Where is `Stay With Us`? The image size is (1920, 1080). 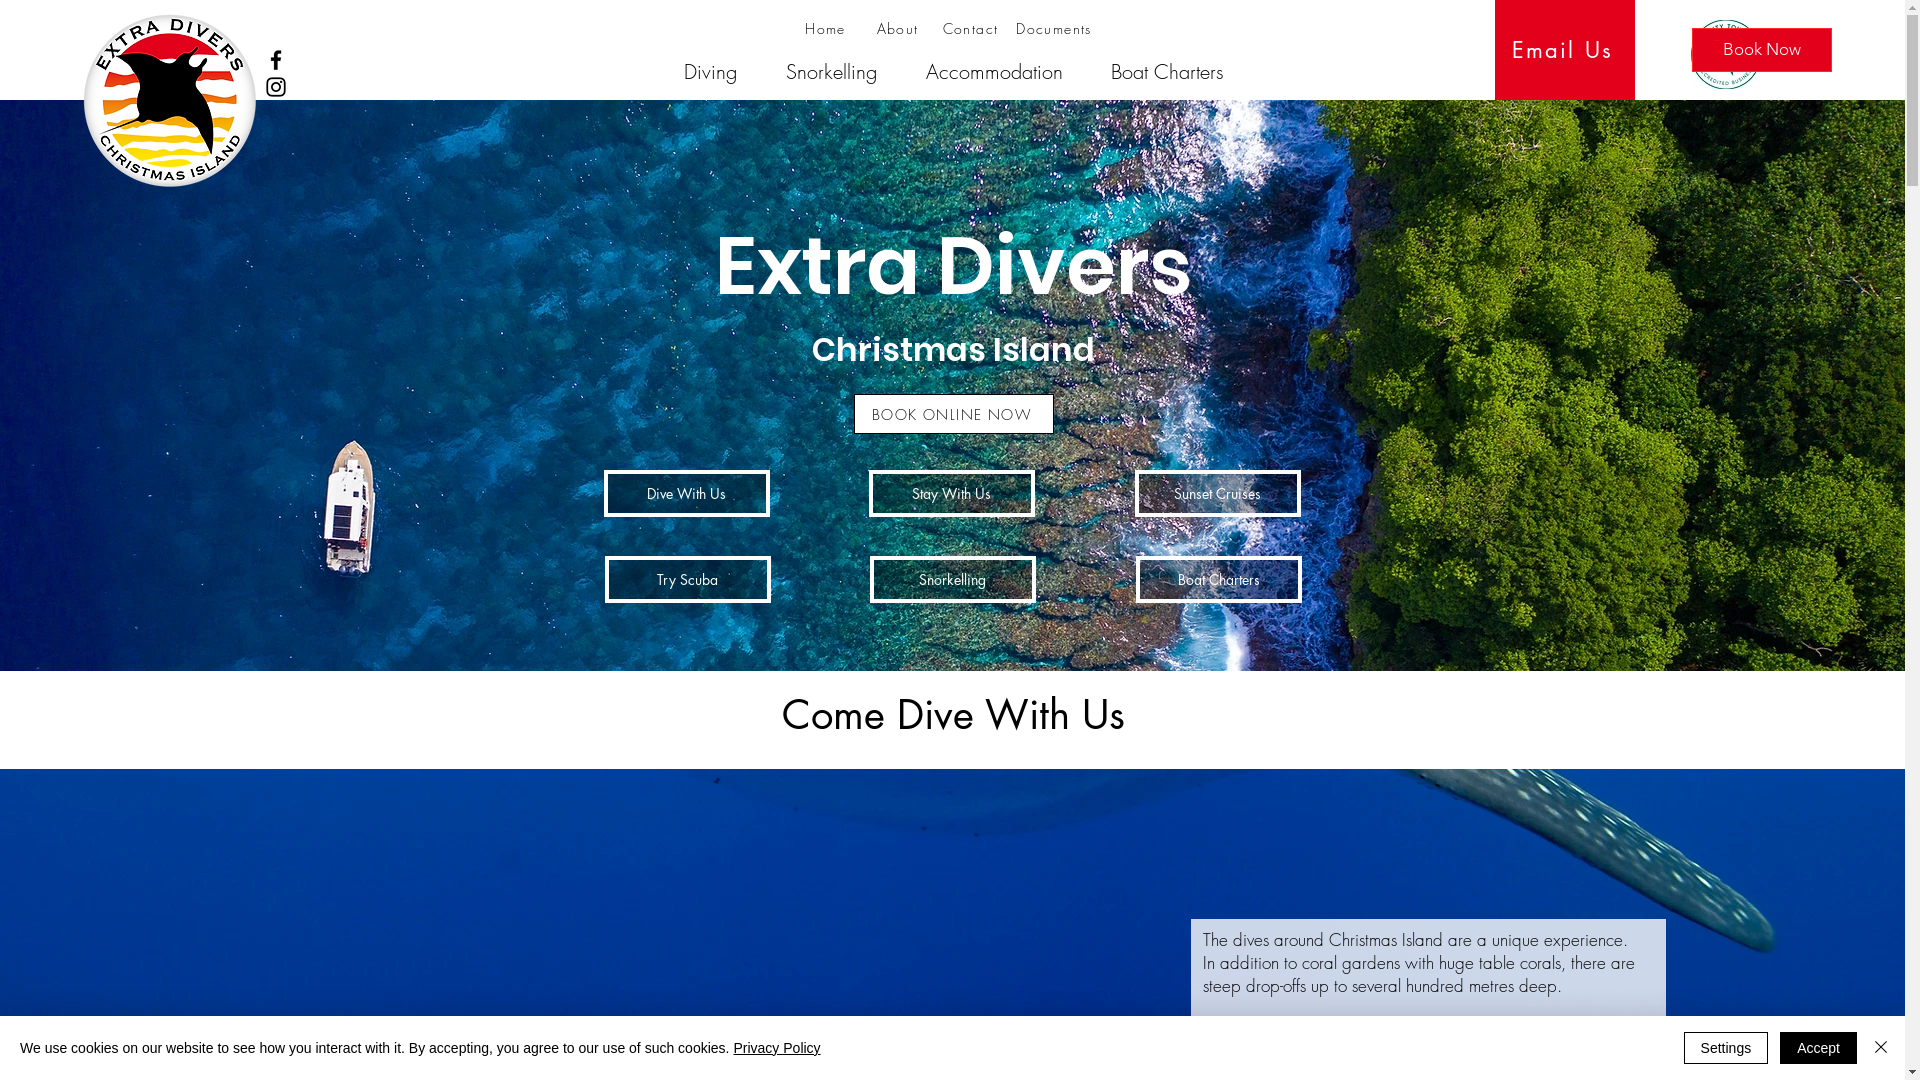 Stay With Us is located at coordinates (951, 494).